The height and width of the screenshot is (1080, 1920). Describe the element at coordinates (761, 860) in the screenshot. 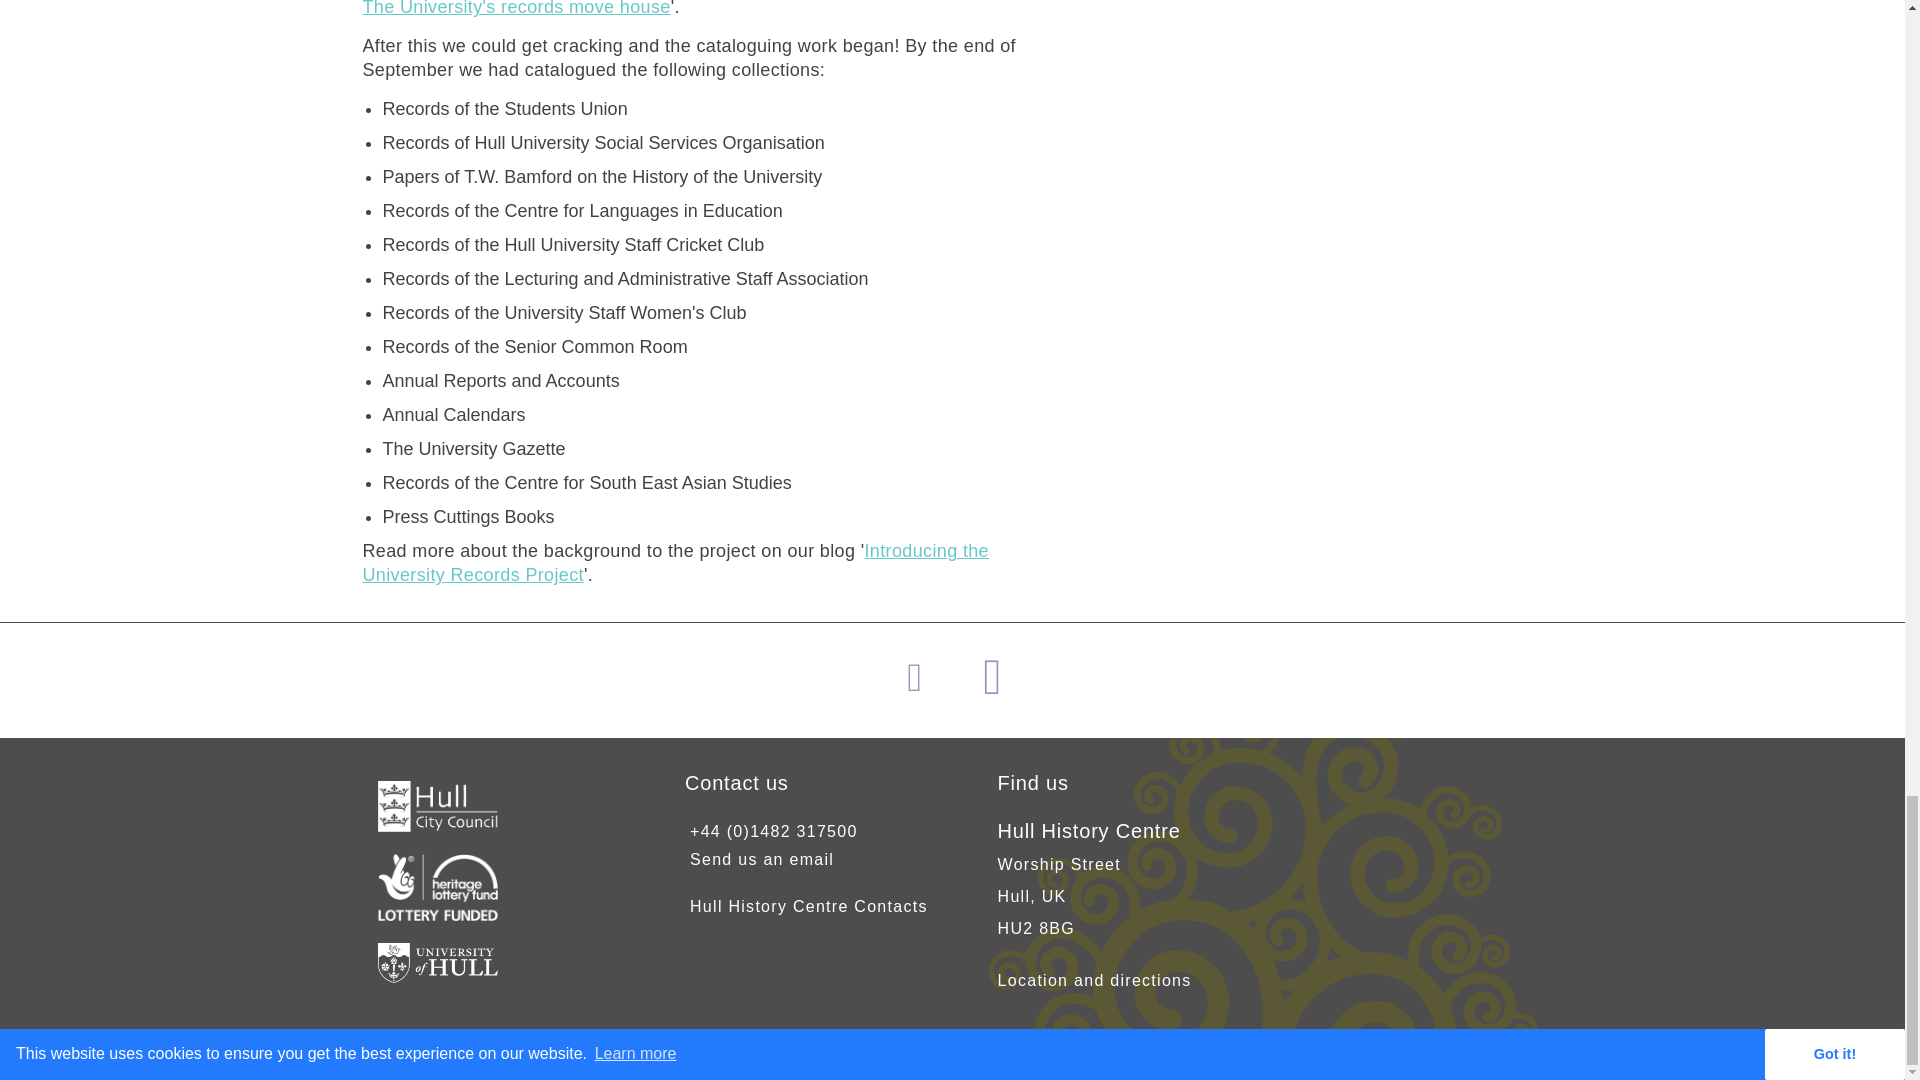

I see `Let us know how we are doing` at that location.